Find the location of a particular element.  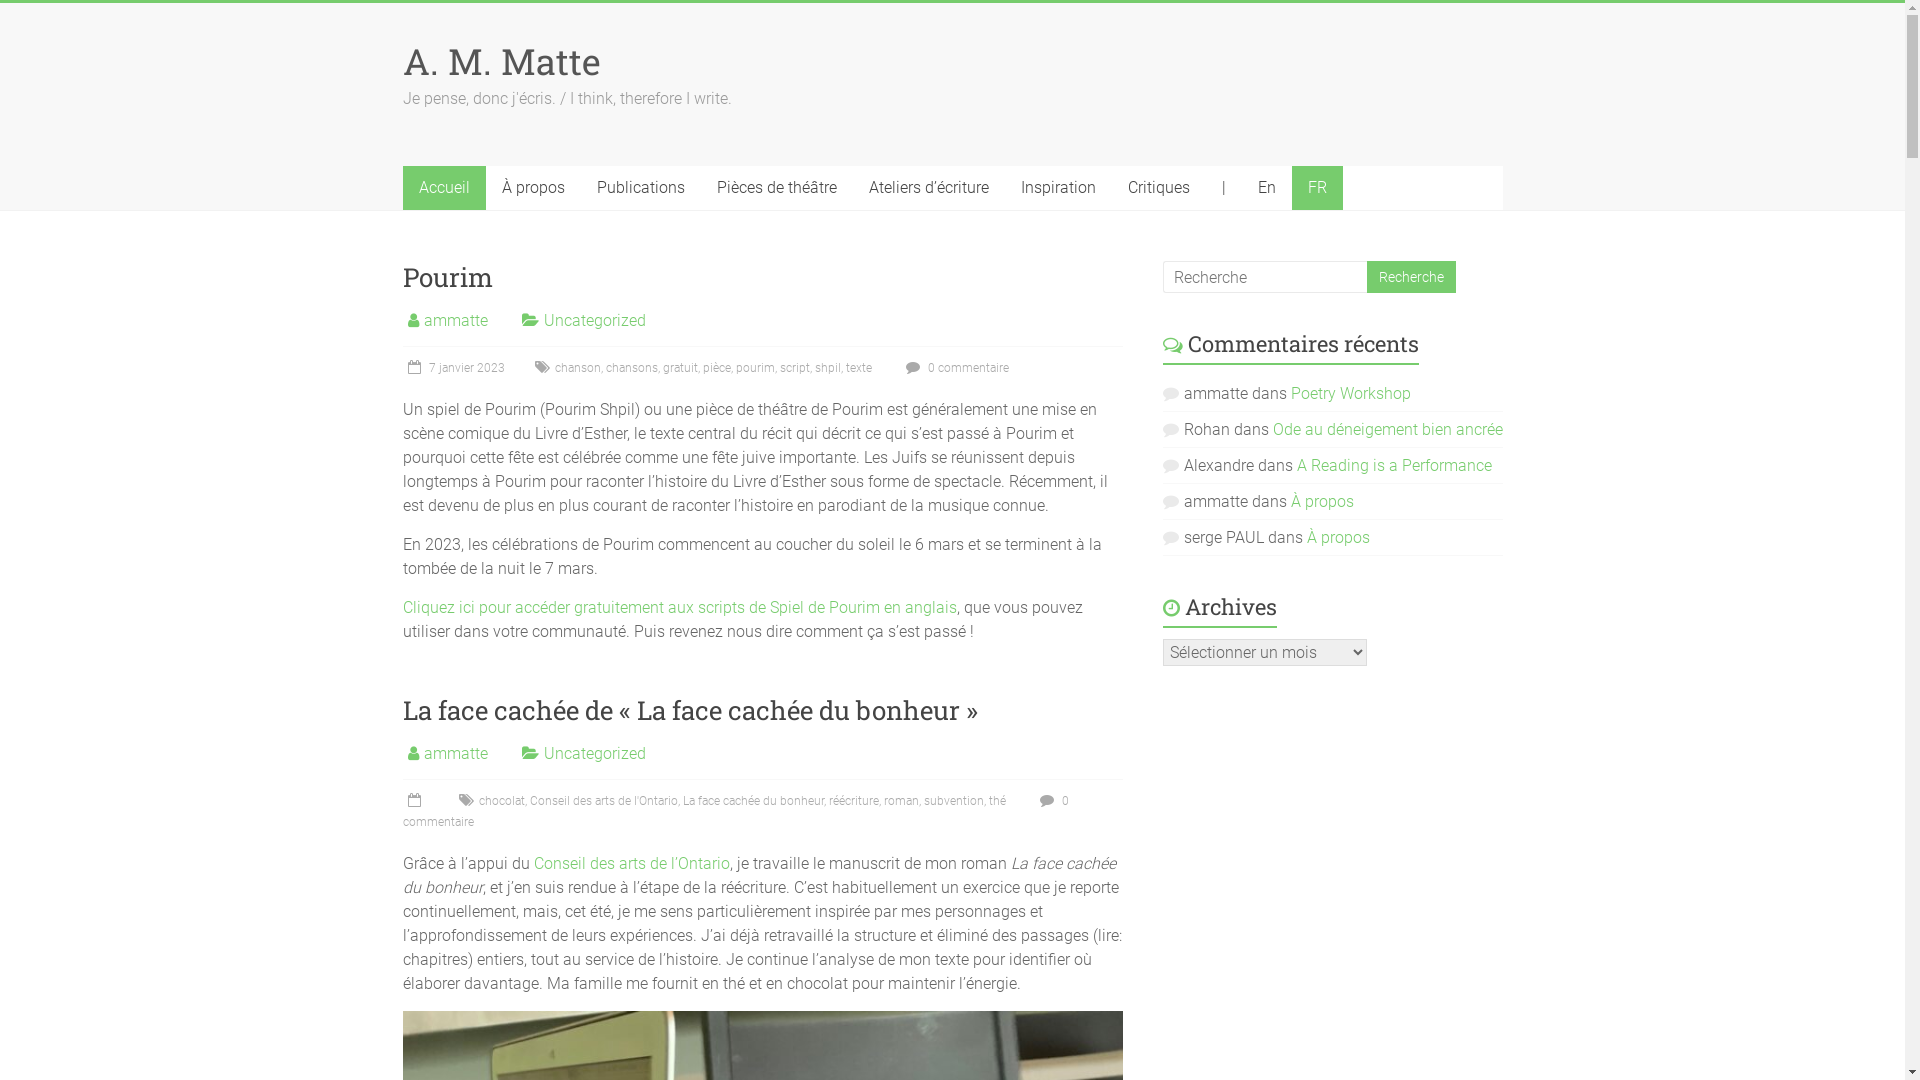

Critiques is located at coordinates (1159, 188).